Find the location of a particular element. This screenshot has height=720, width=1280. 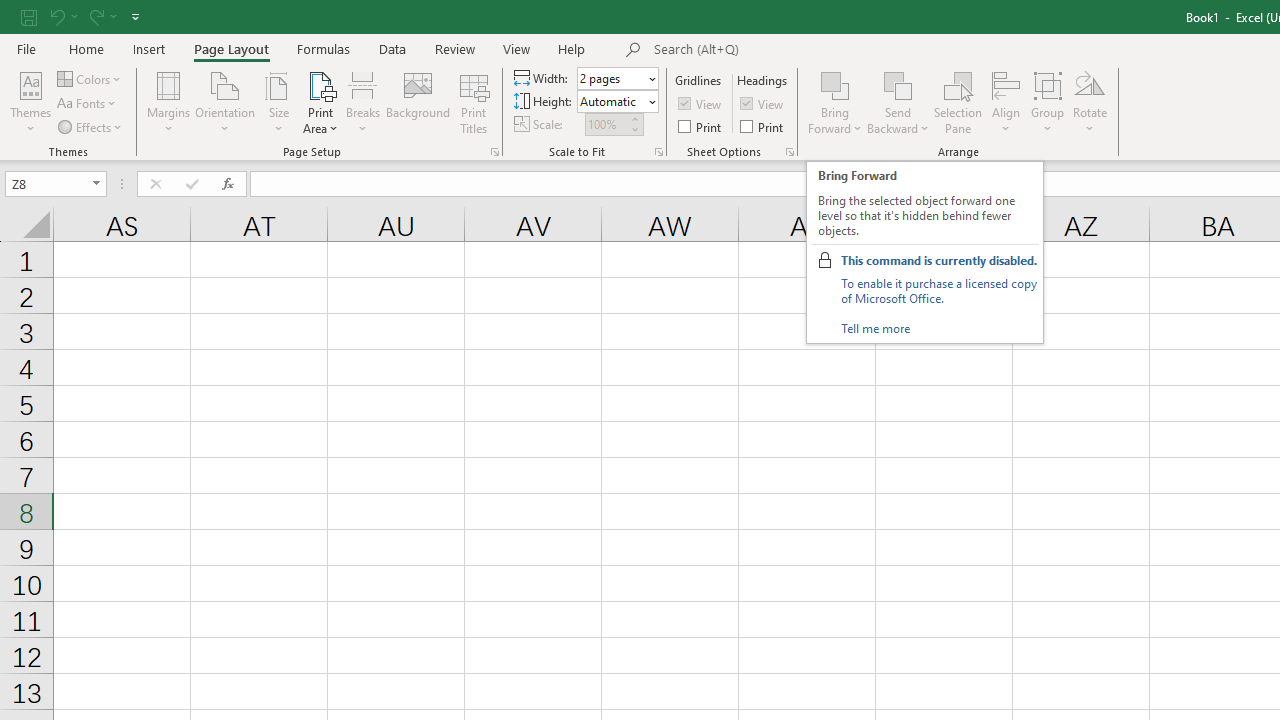

Background... is located at coordinates (418, 102).